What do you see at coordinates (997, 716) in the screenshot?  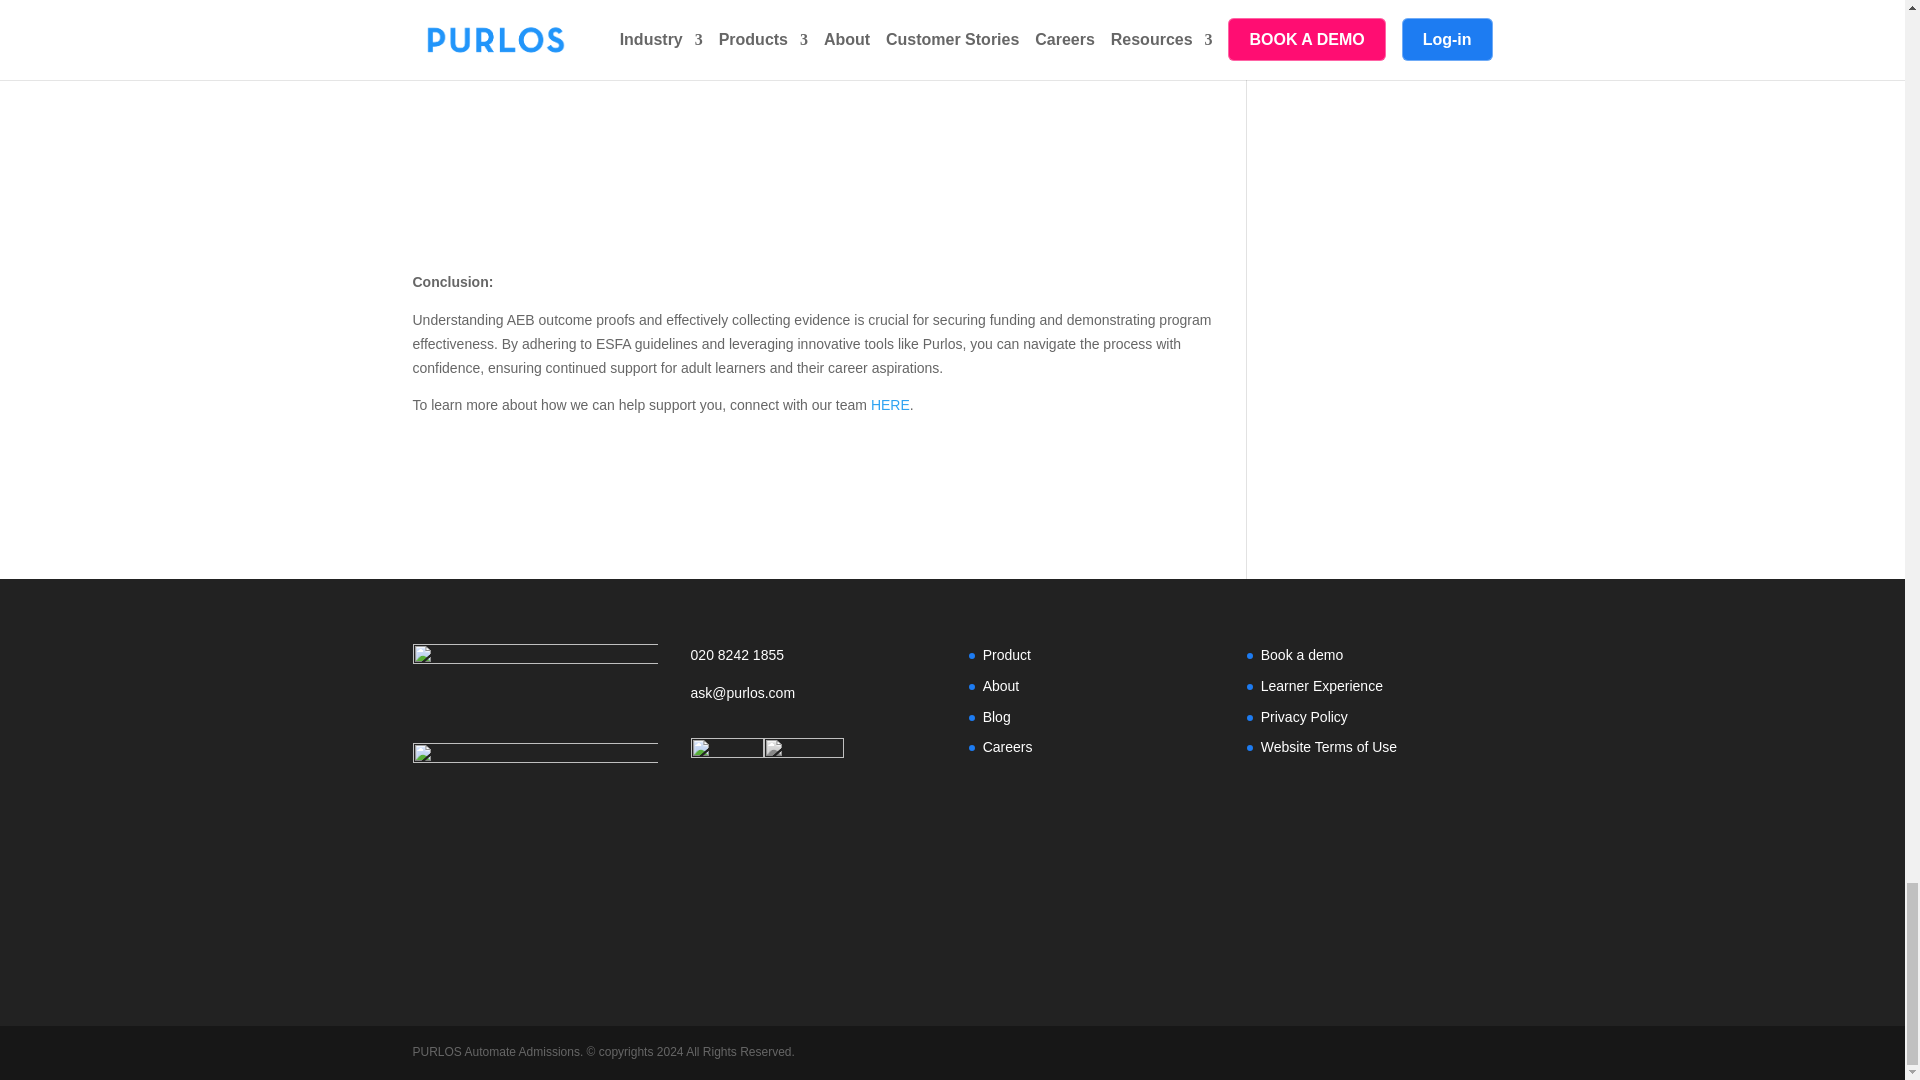 I see `Blog` at bounding box center [997, 716].